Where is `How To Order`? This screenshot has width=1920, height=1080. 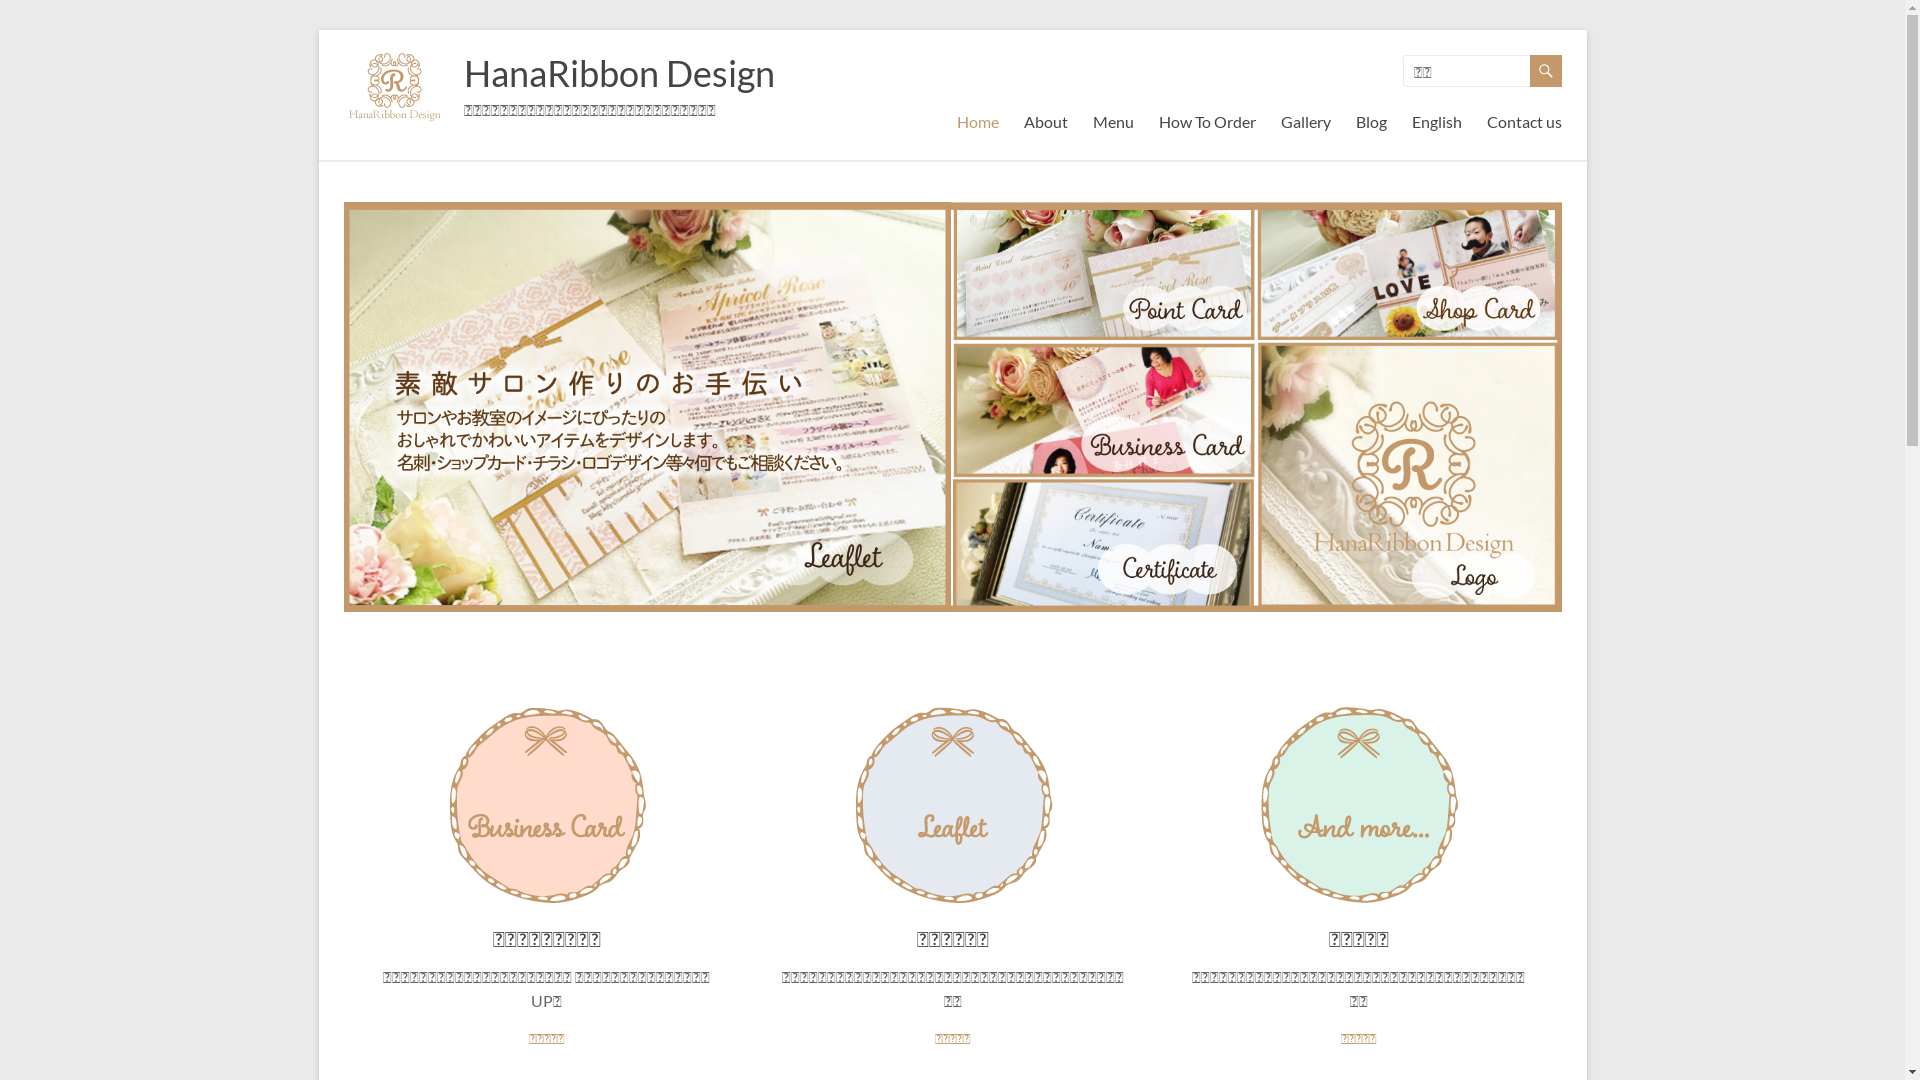
How To Order is located at coordinates (1206, 122).